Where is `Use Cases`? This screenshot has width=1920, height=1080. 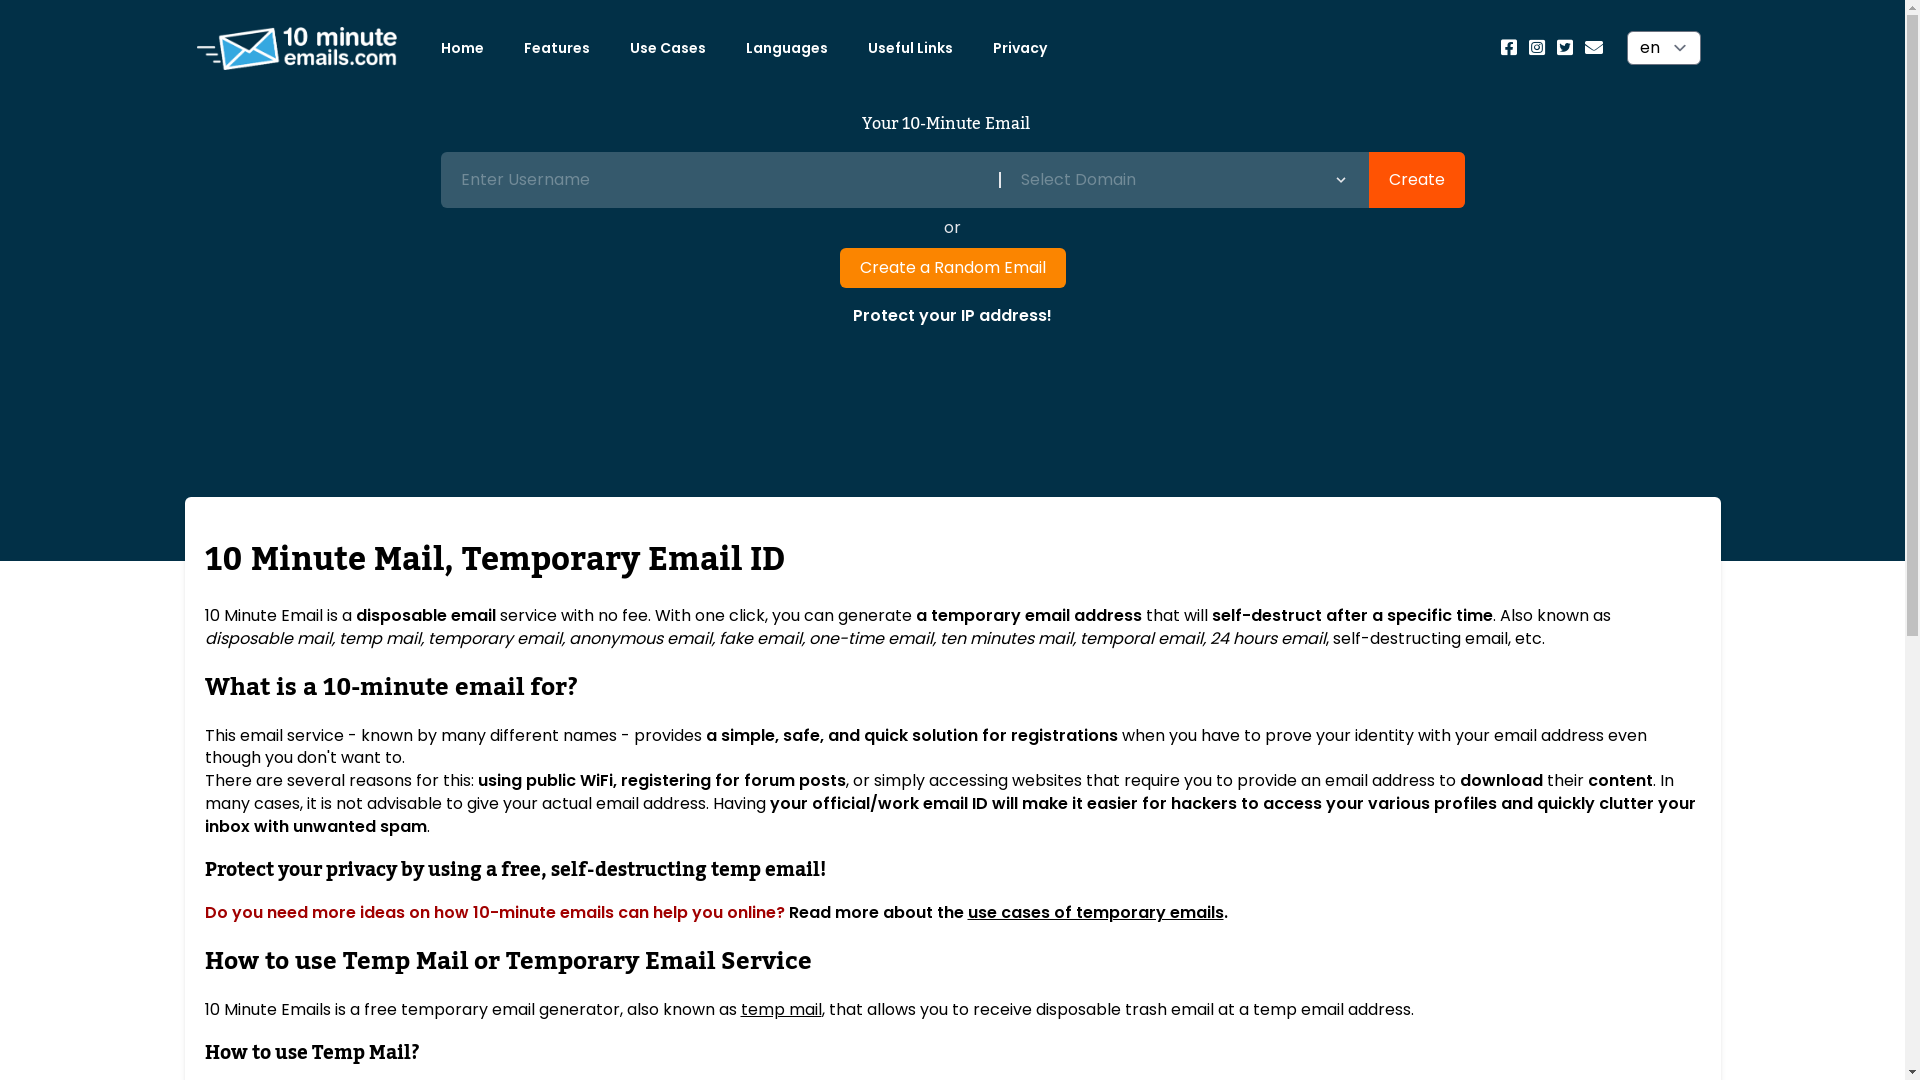 Use Cases is located at coordinates (668, 48).